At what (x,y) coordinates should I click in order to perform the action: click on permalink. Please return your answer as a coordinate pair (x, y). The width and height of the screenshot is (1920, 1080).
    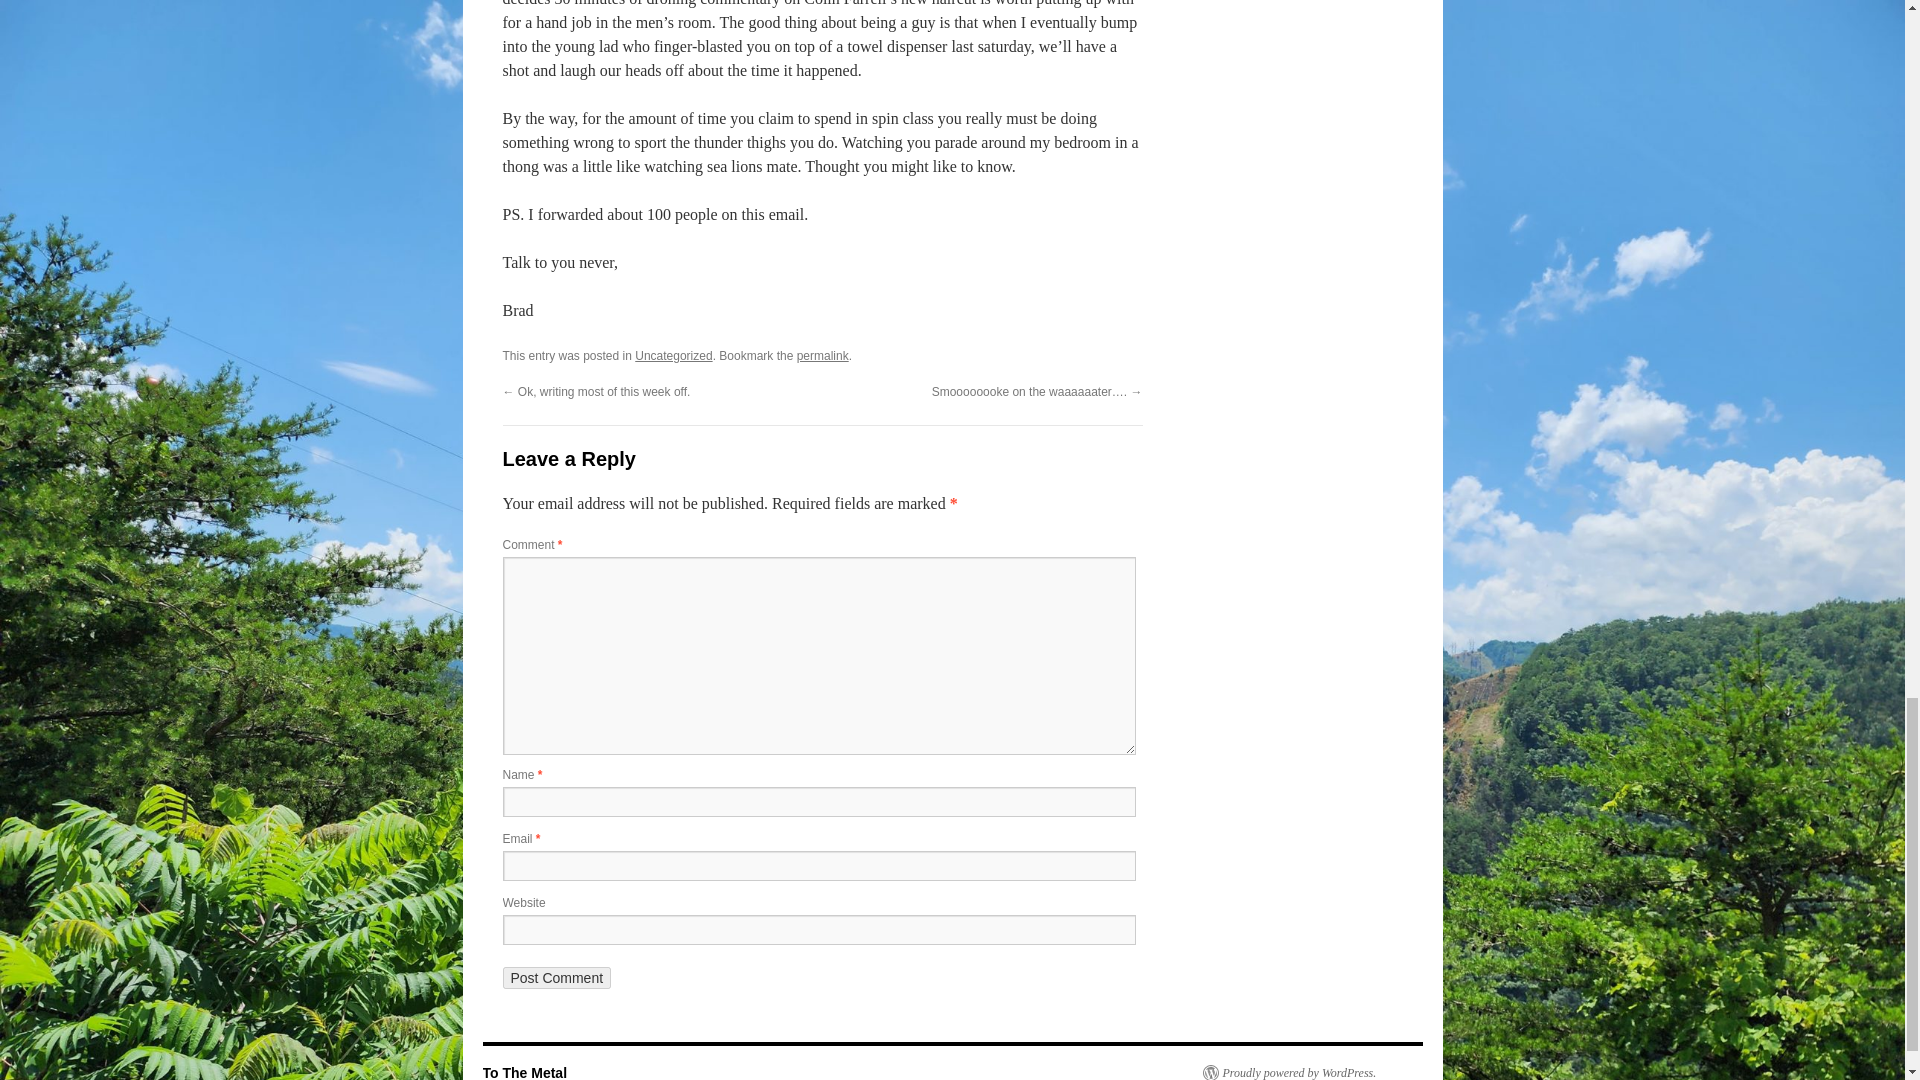
    Looking at the image, I should click on (822, 355).